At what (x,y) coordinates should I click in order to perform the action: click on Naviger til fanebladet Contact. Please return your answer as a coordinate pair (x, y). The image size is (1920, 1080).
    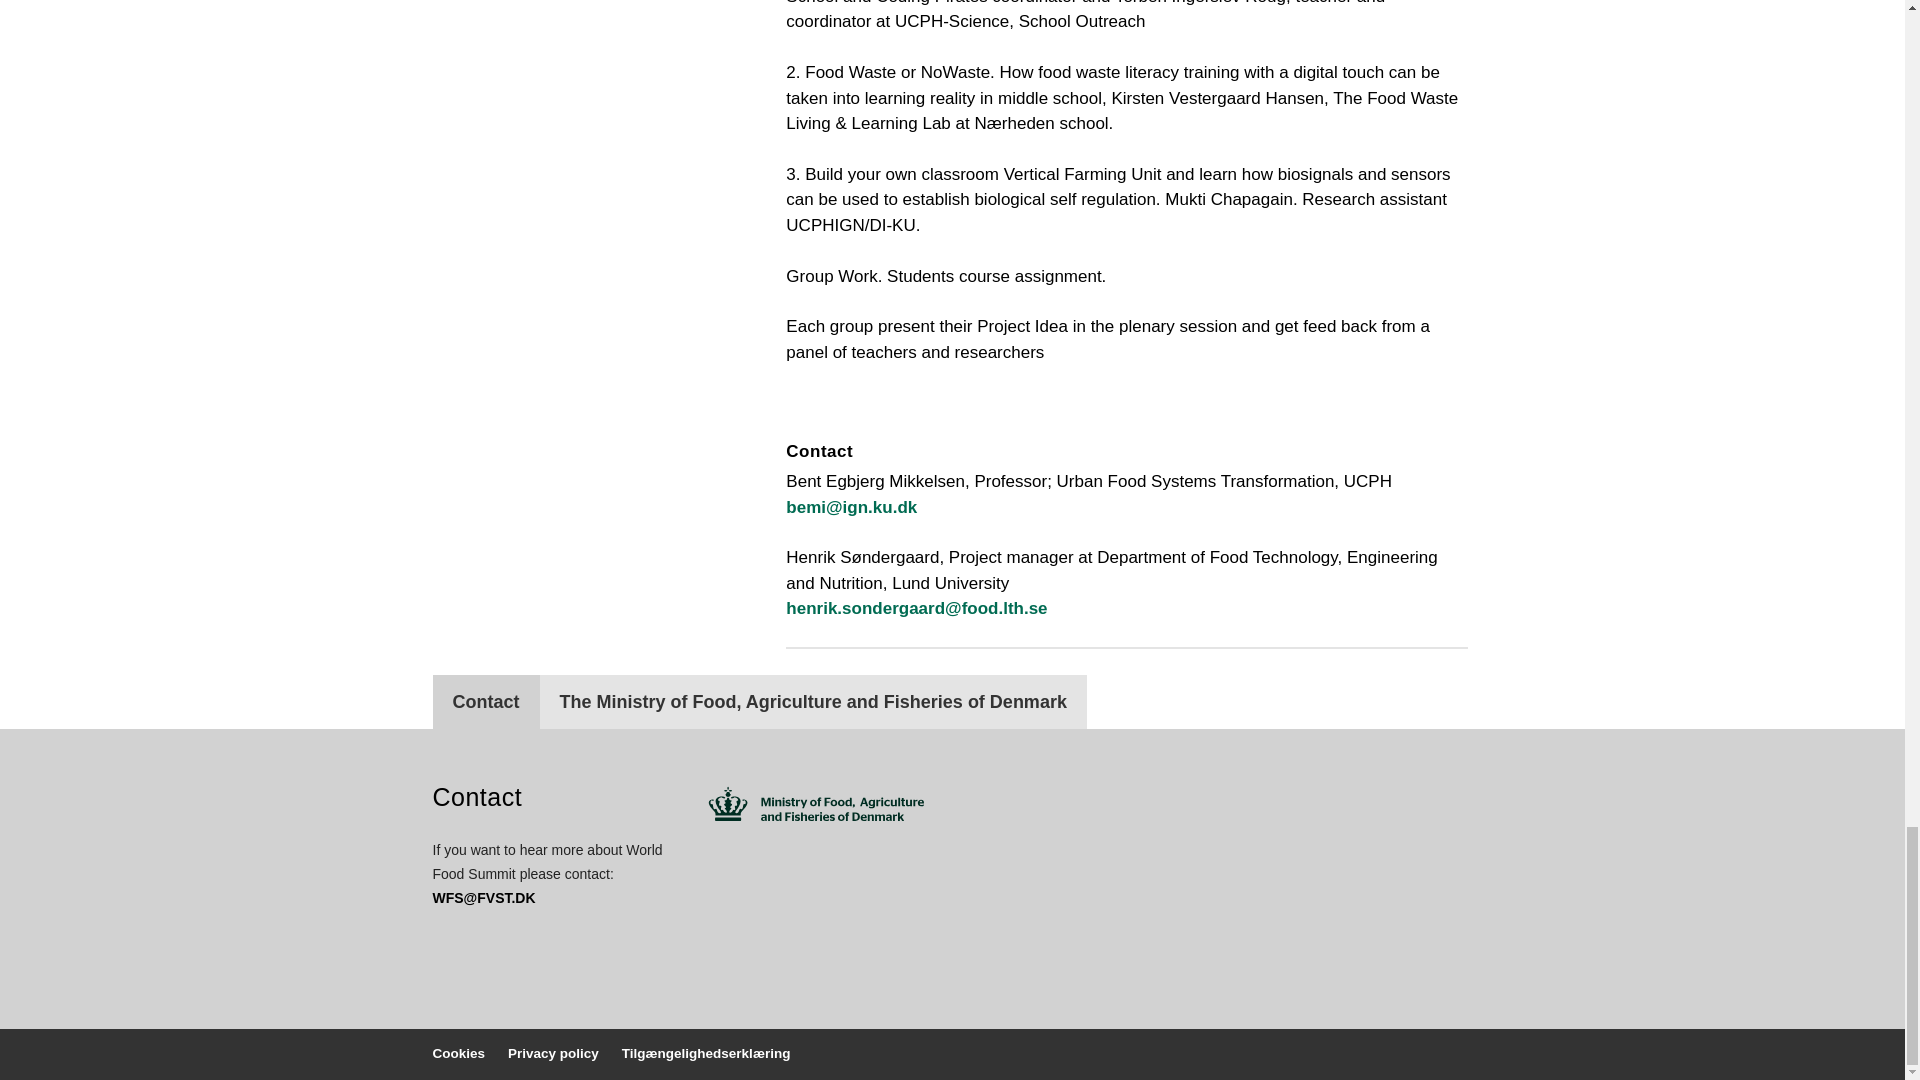
    Looking at the image, I should click on (486, 702).